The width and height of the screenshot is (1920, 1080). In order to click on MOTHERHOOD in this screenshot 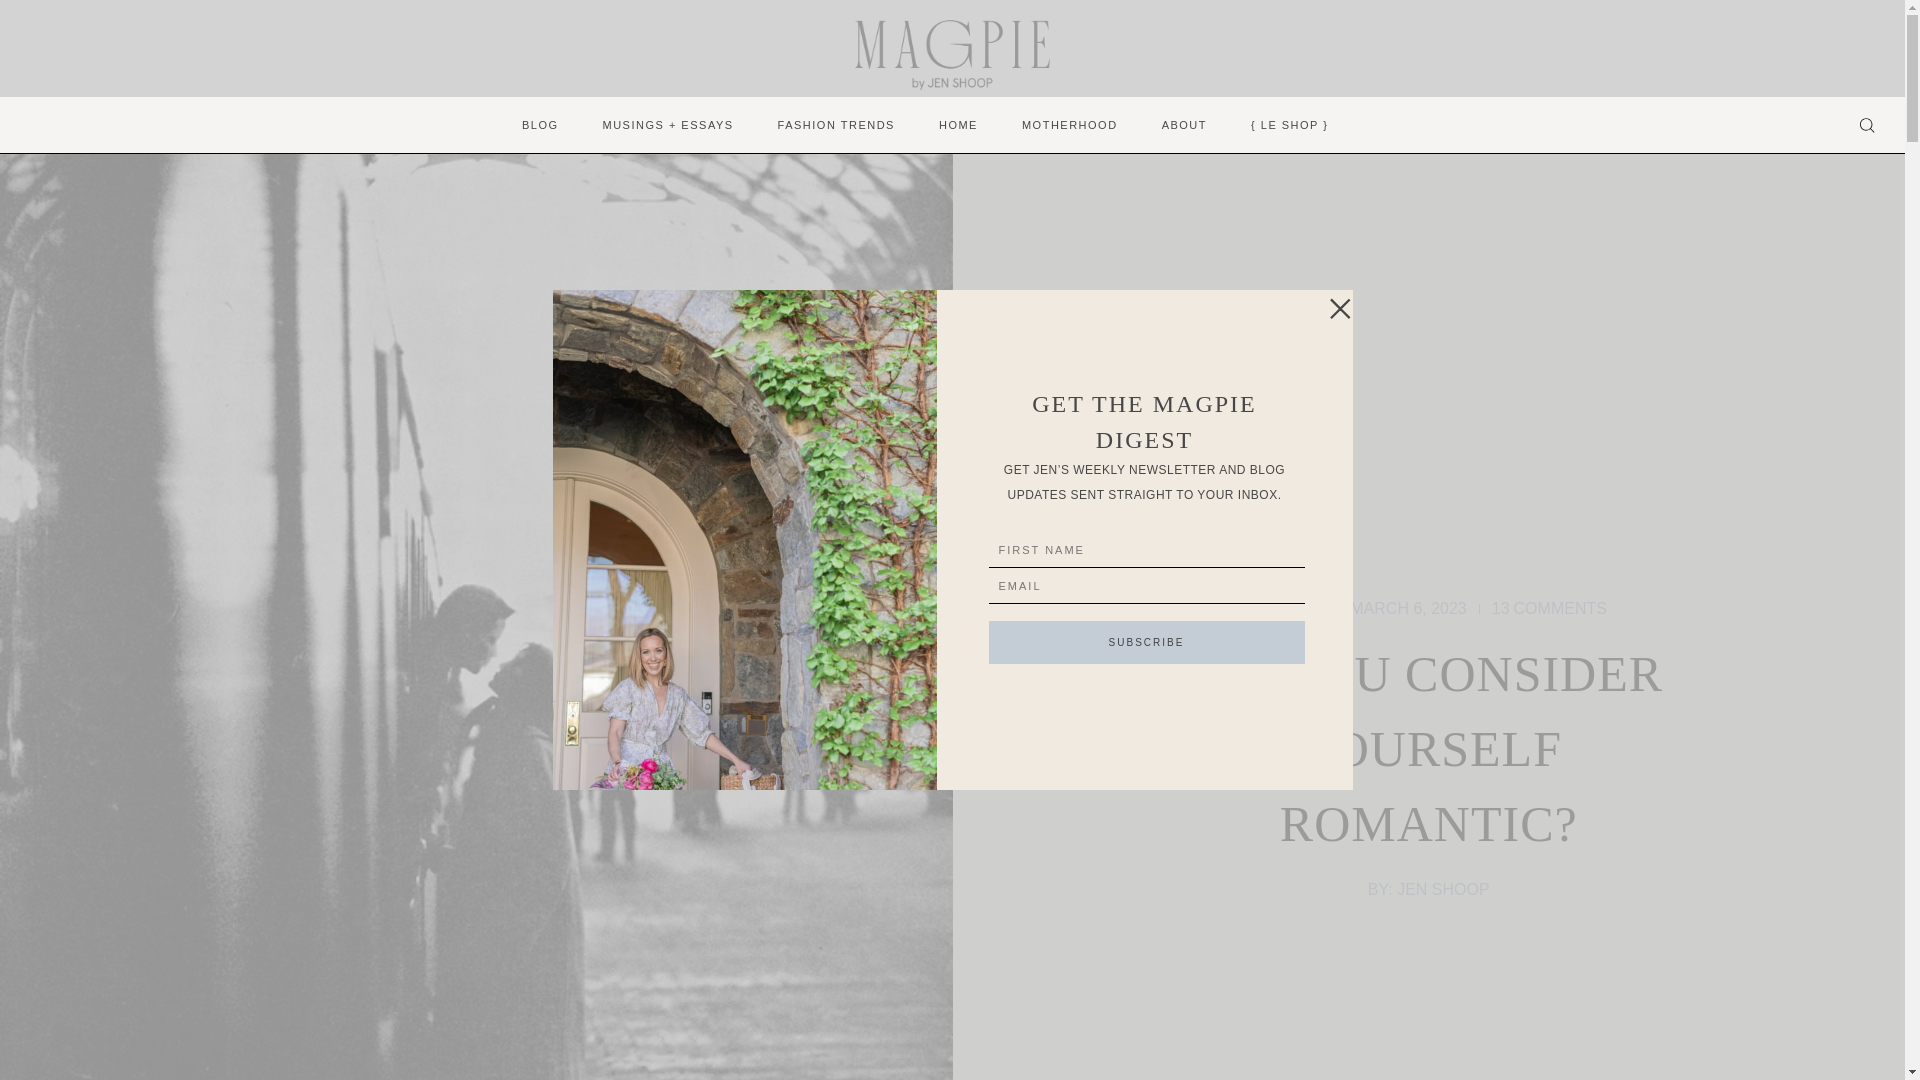, I will do `click(1069, 126)`.